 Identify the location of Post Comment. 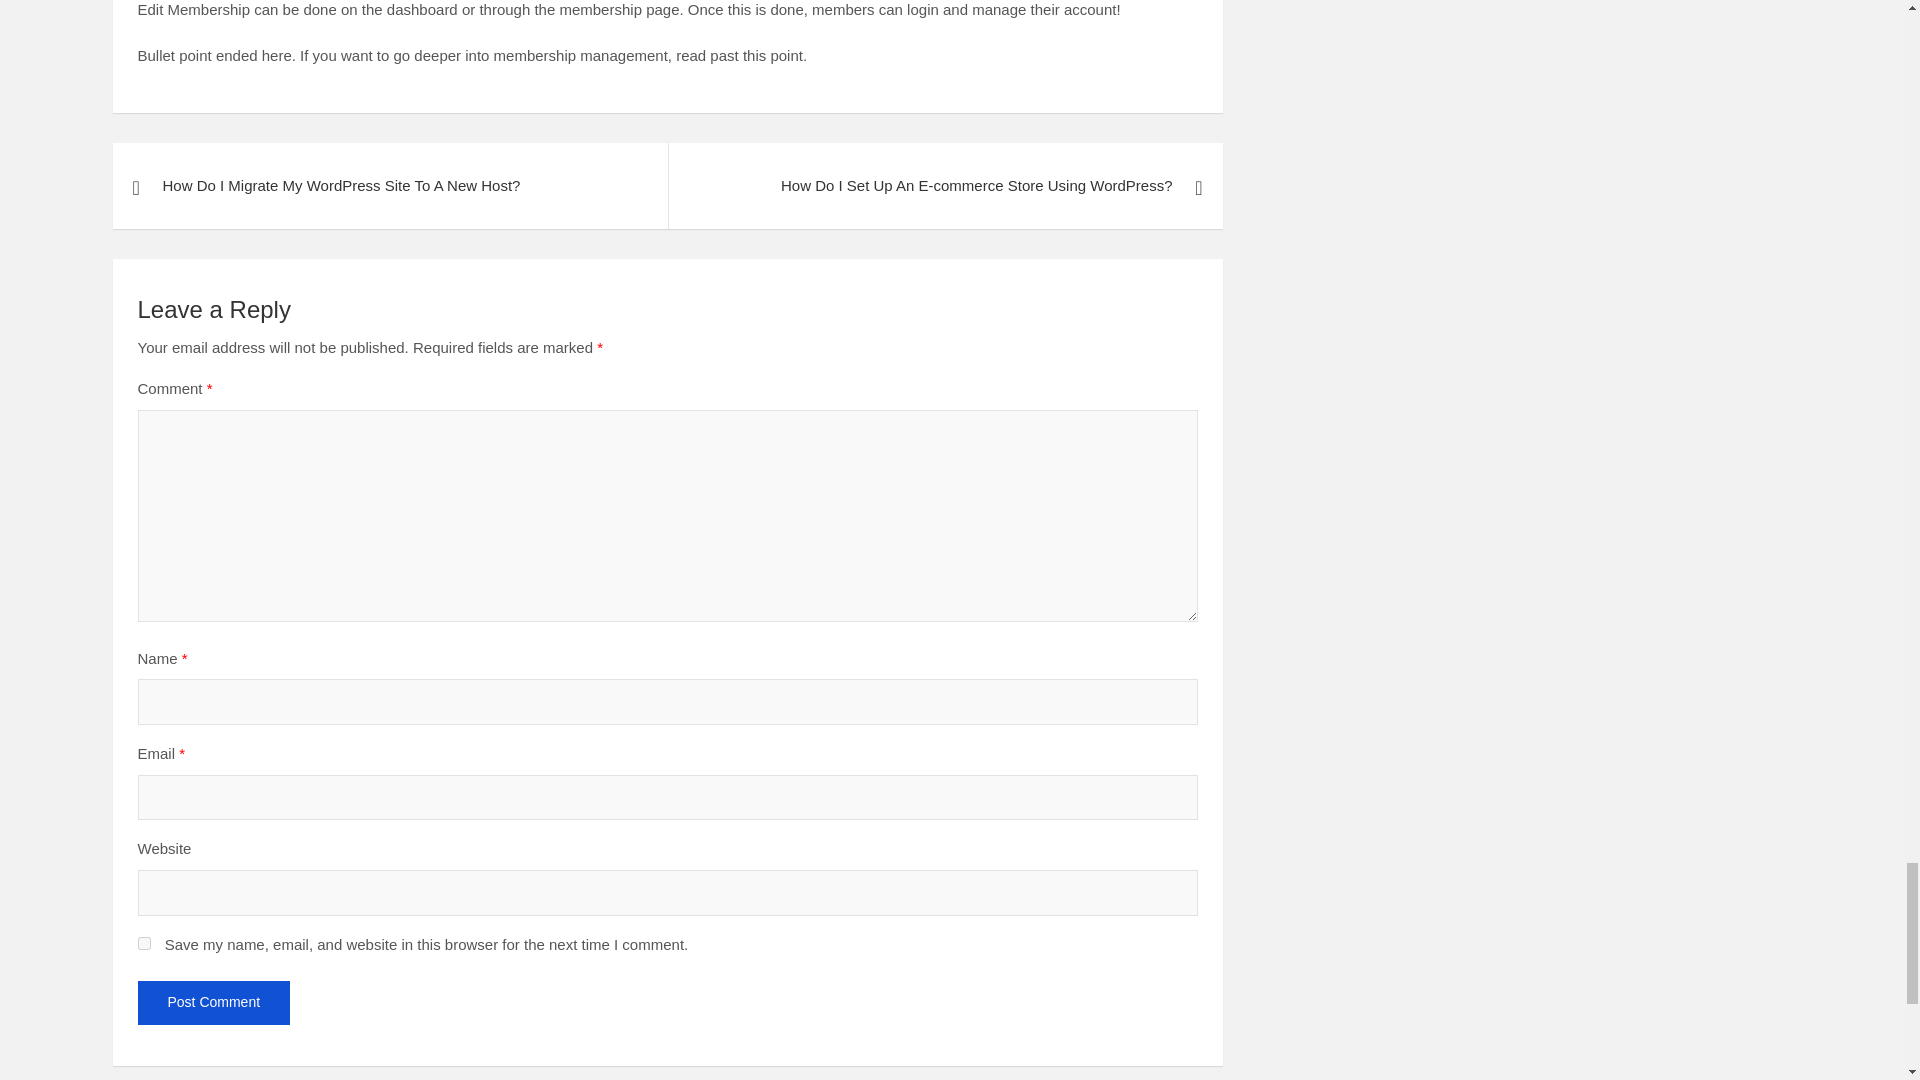
(214, 1002).